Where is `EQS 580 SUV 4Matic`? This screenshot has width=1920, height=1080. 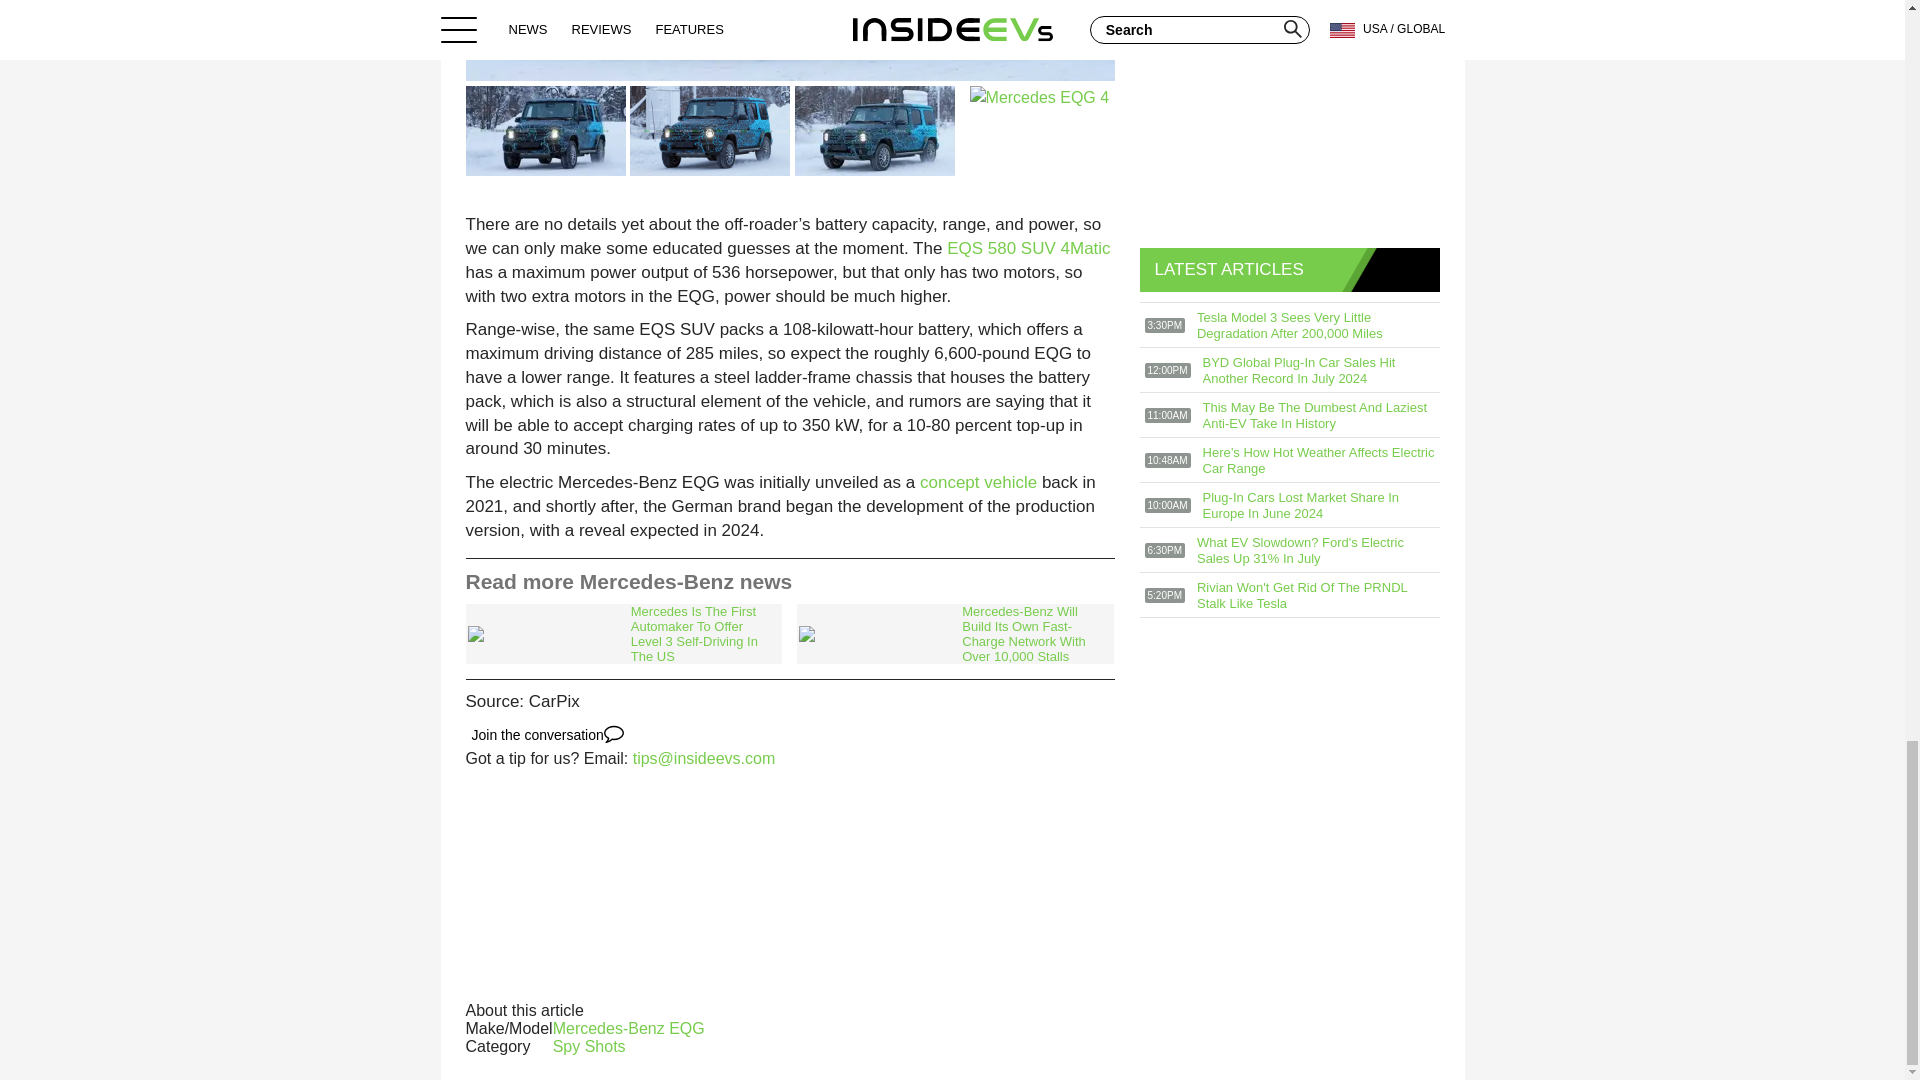
EQS 580 SUV 4Matic is located at coordinates (1028, 248).